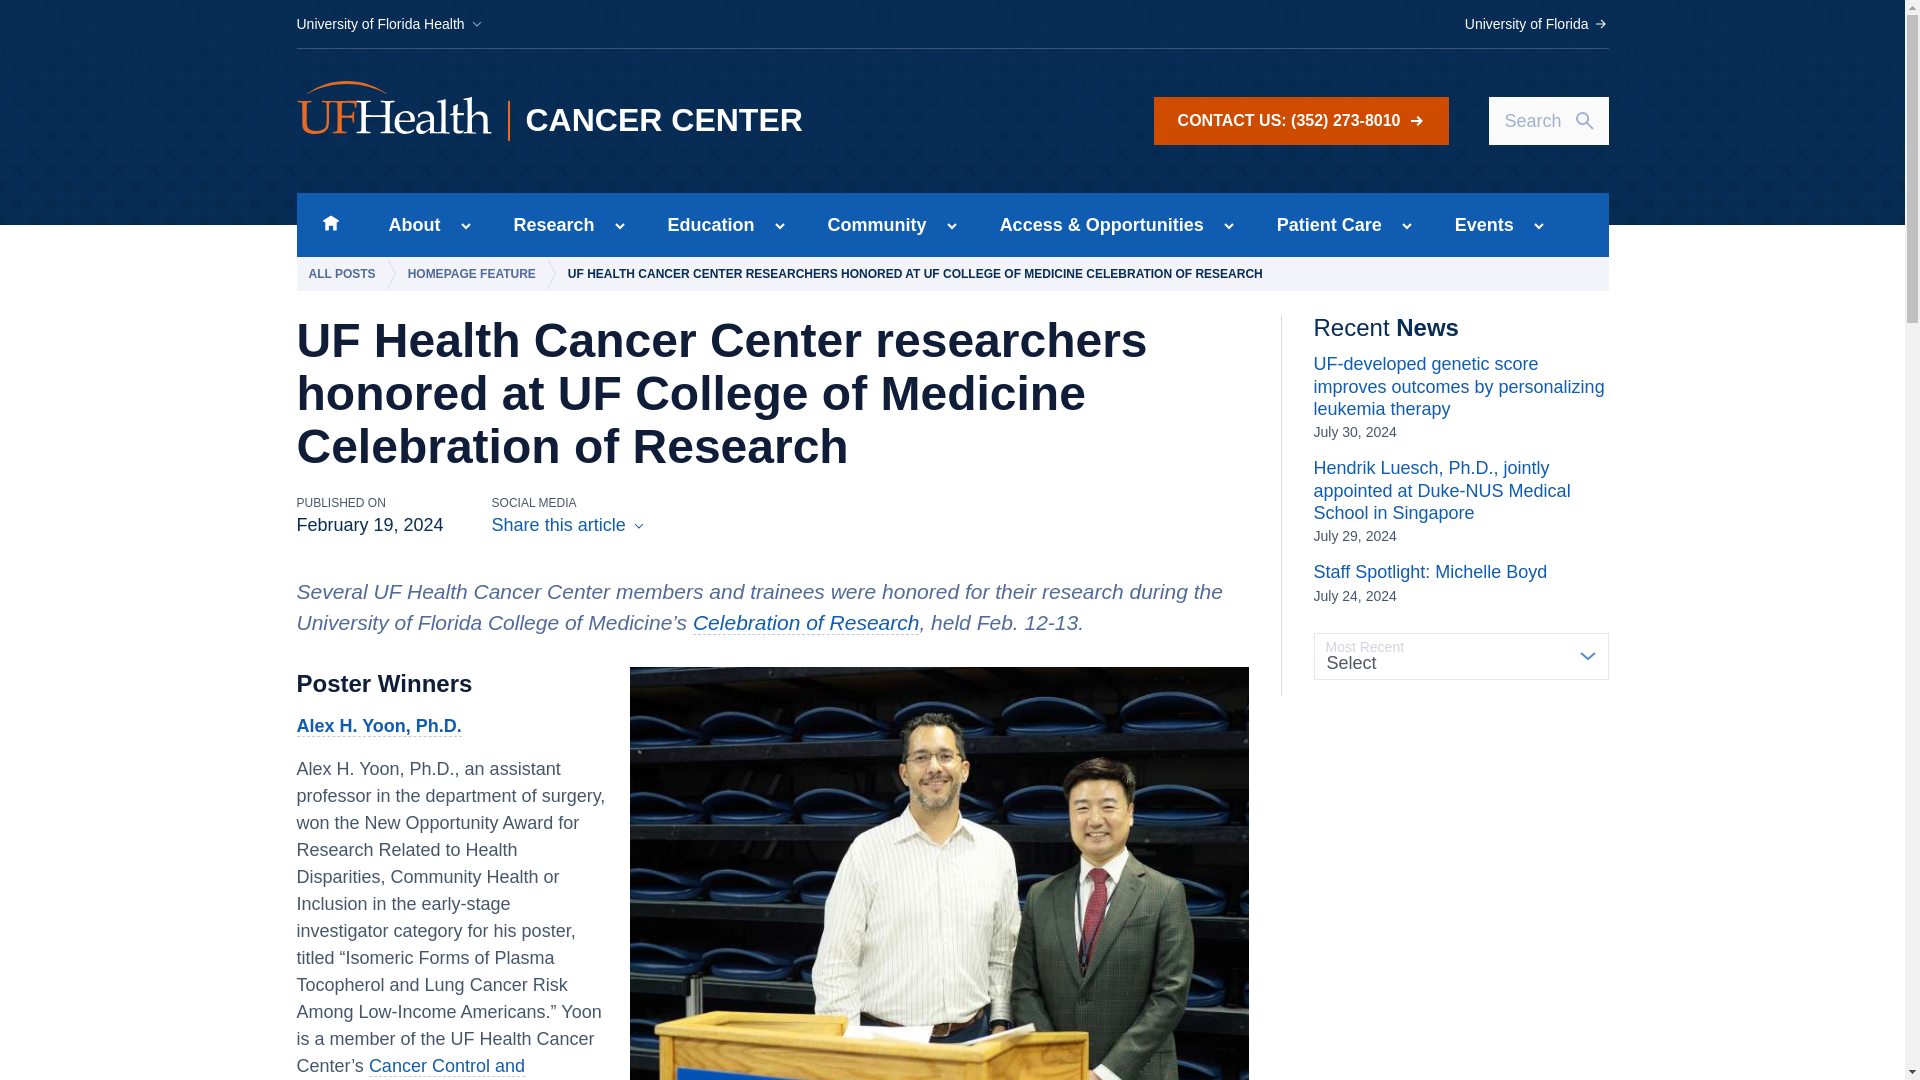 Image resolution: width=1920 pixels, height=1080 pixels. Describe the element at coordinates (679, 121) in the screenshot. I see `CANCER CENTER` at that location.